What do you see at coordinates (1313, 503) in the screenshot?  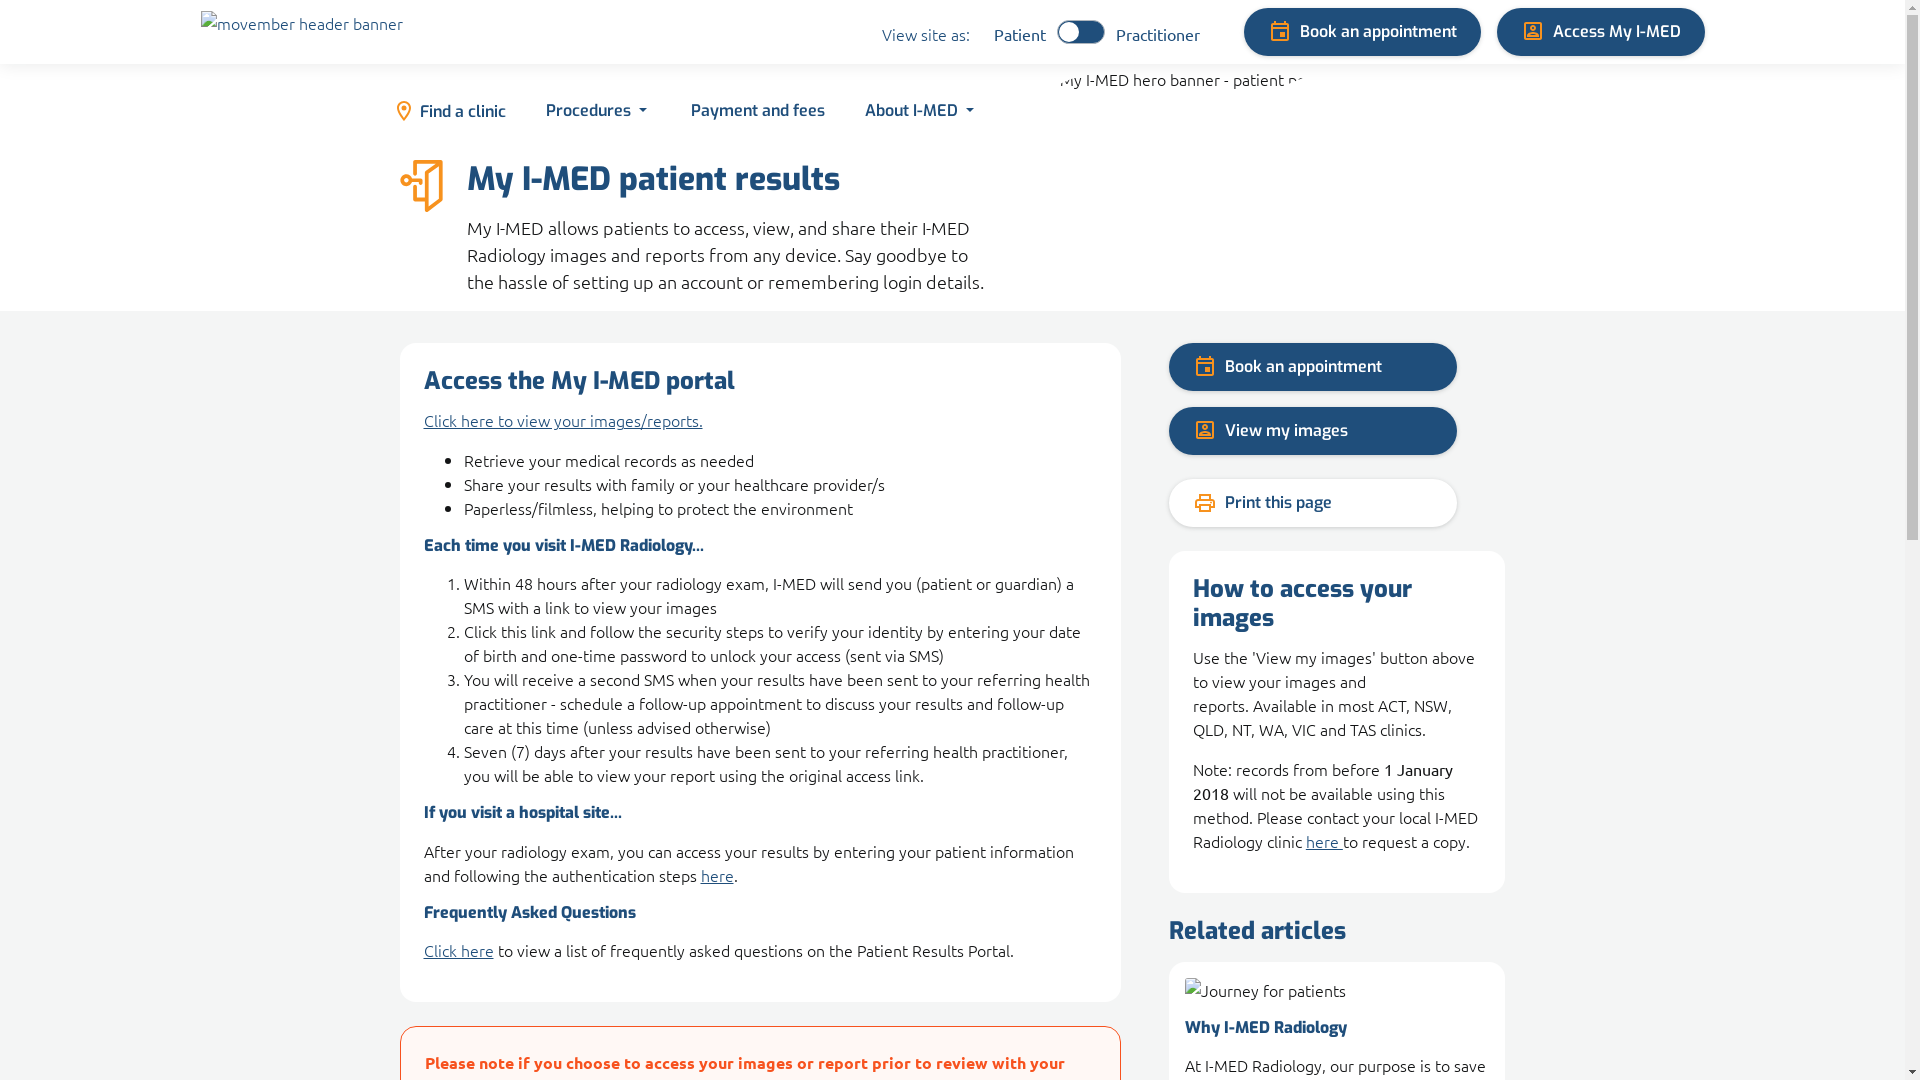 I see `printPrint this page` at bounding box center [1313, 503].